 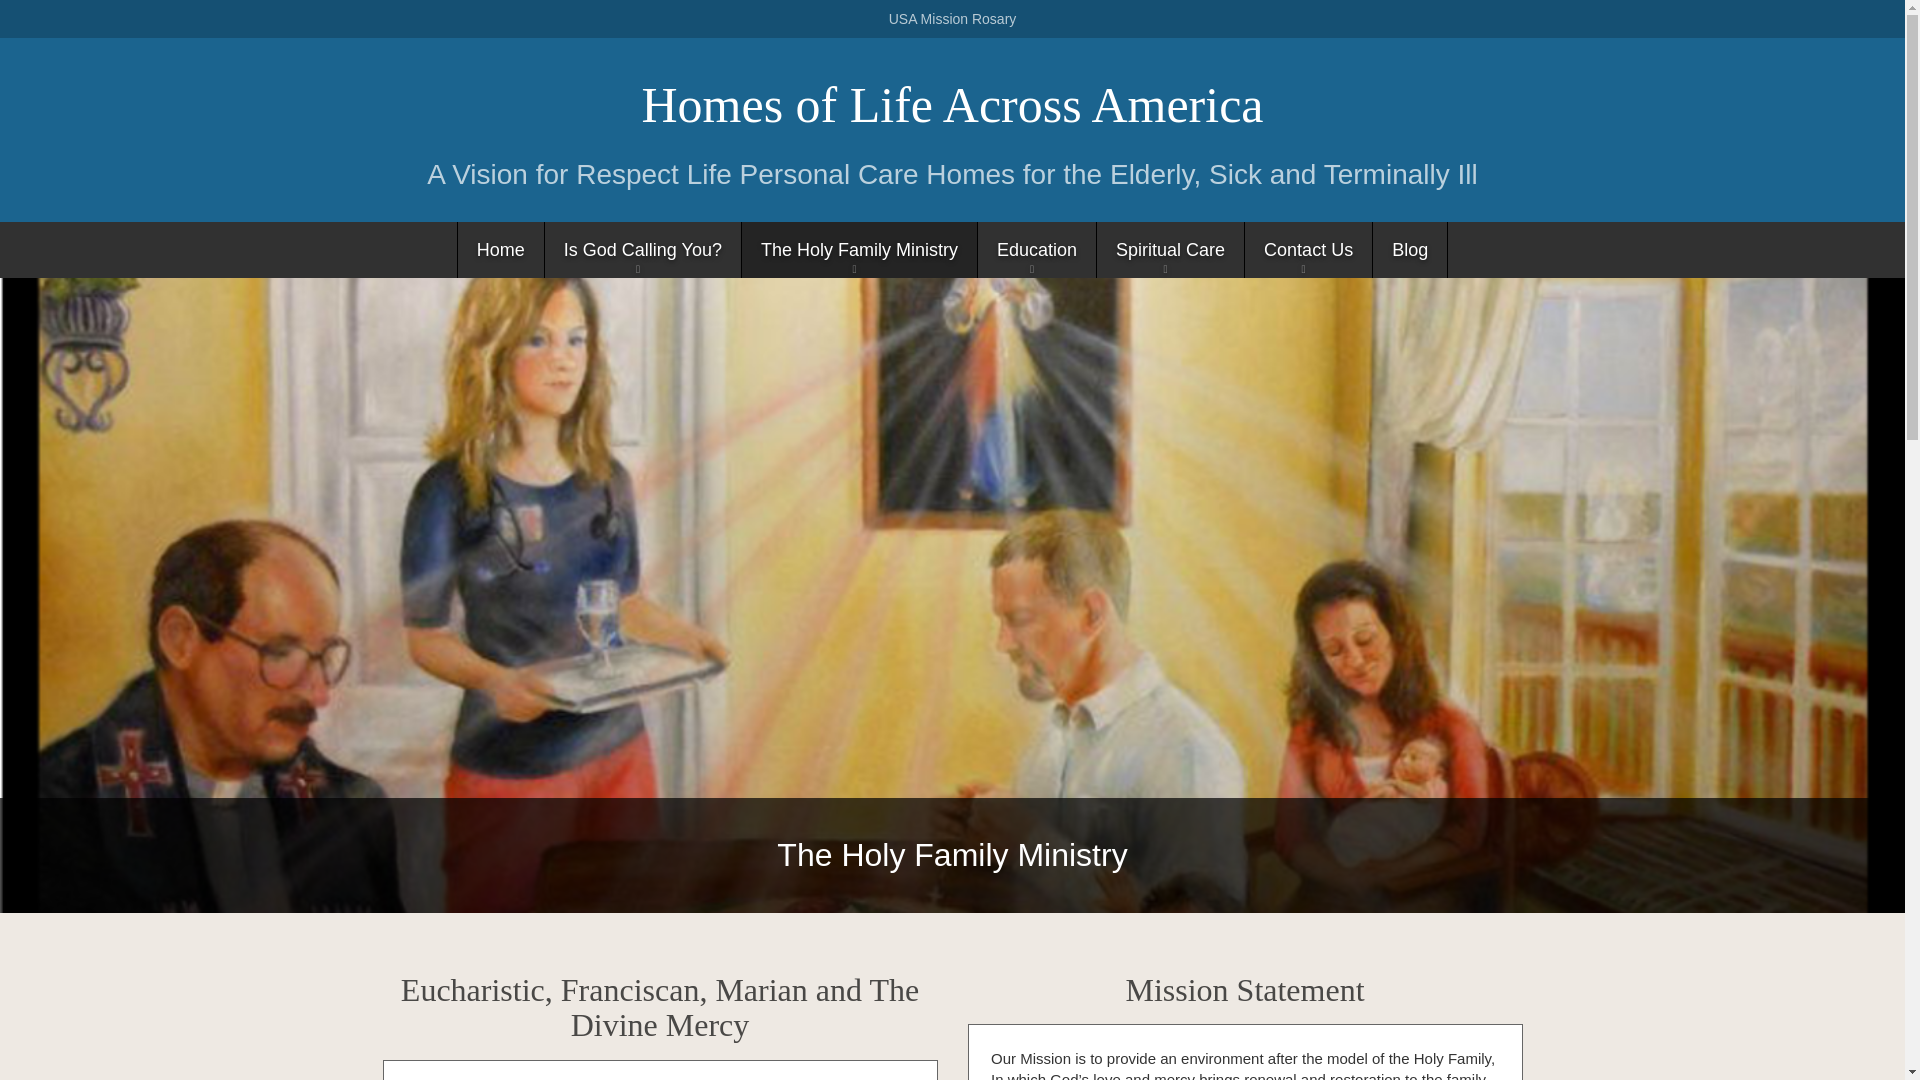 What do you see at coordinates (952, 104) in the screenshot?
I see `Homes of Life Across America` at bounding box center [952, 104].